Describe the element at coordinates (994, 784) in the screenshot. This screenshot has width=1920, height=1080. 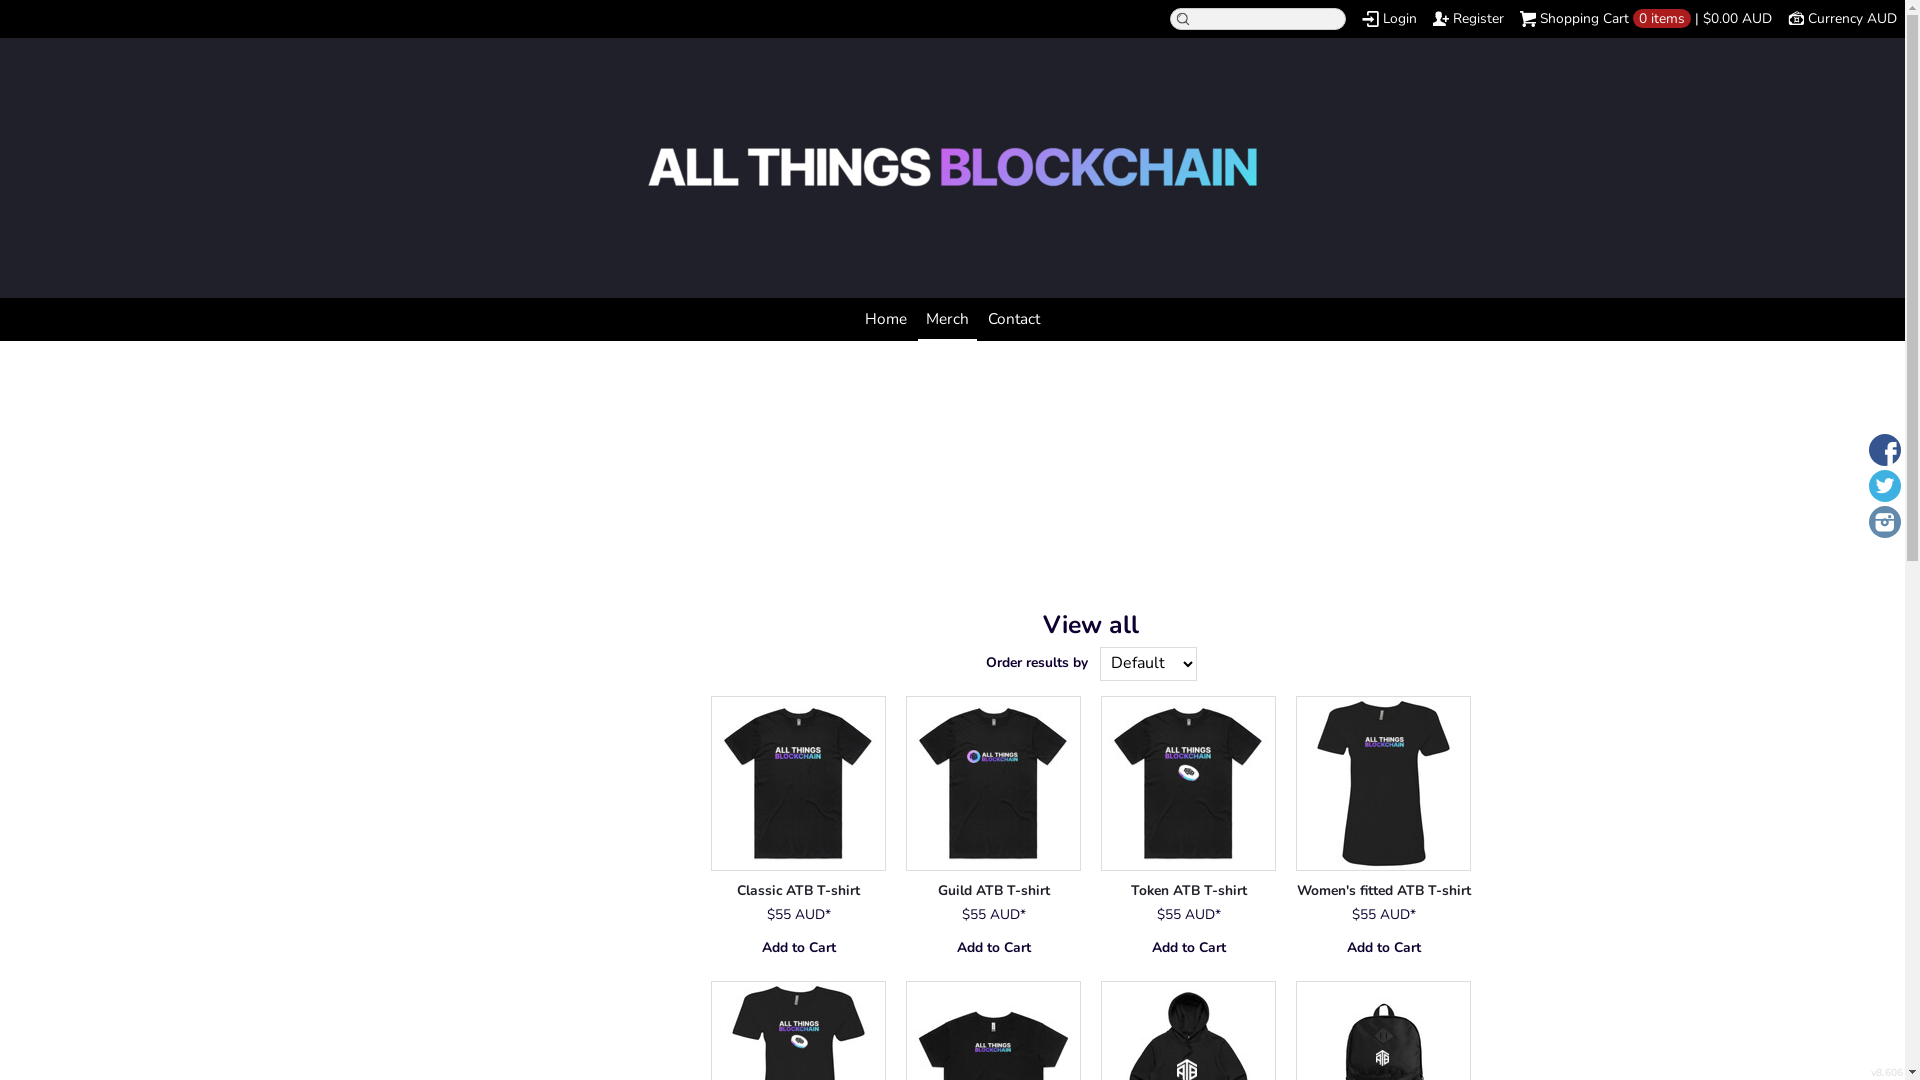
I see `&nbsp;` at that location.